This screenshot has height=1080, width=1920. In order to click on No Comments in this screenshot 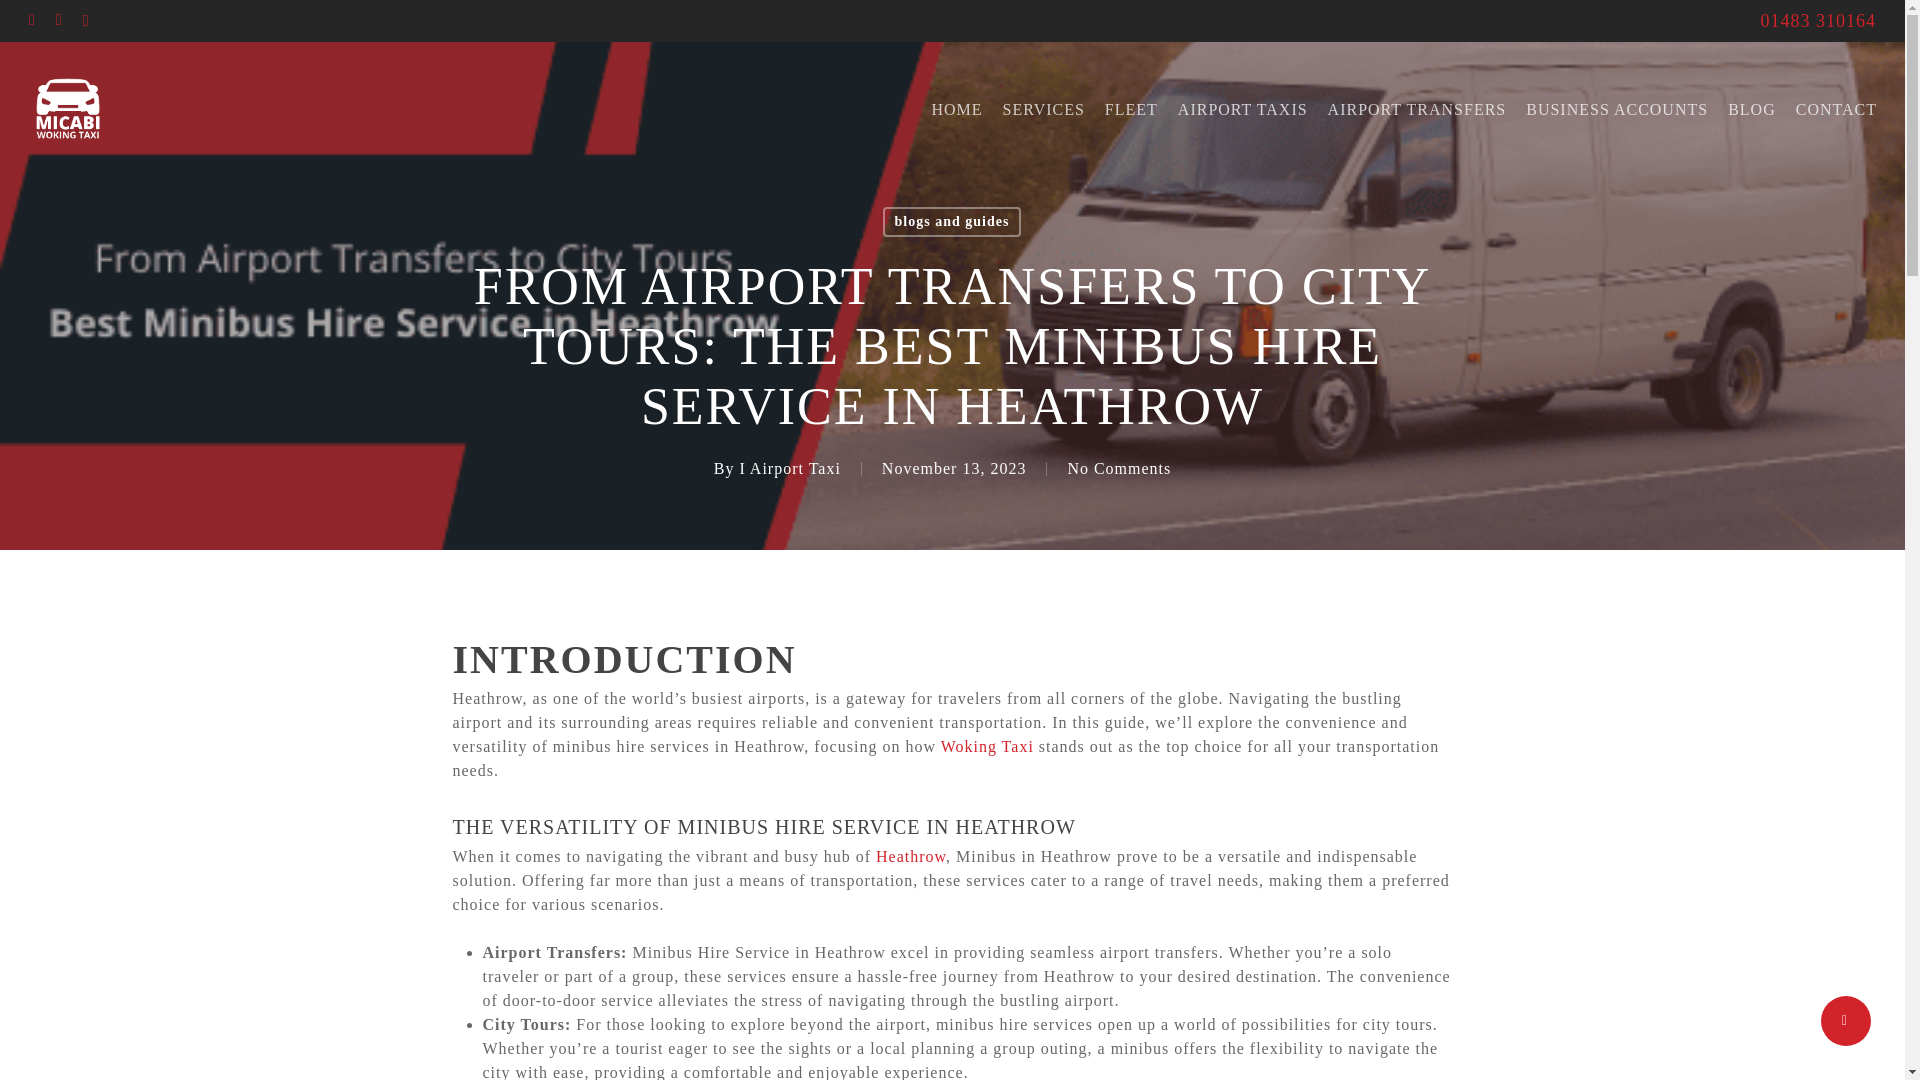, I will do `click(1119, 468)`.